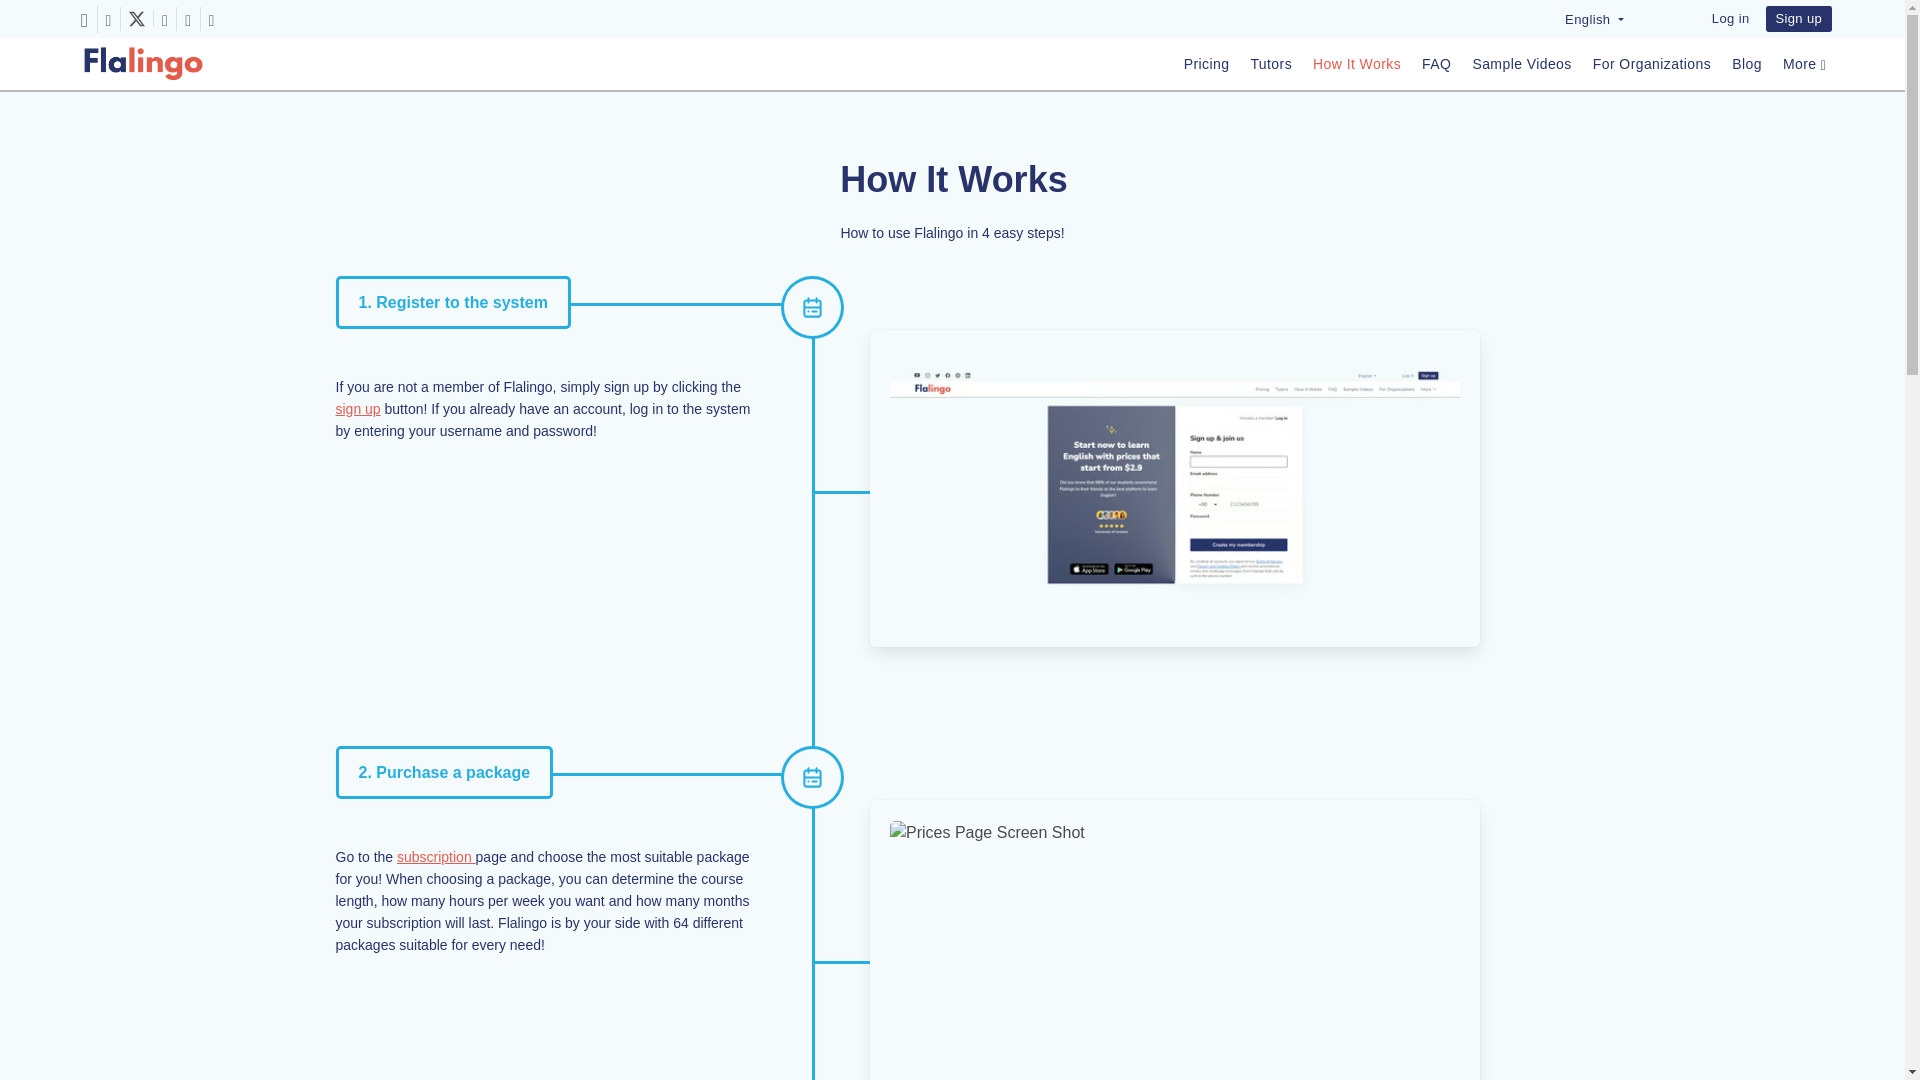 This screenshot has width=1920, height=1080. Describe the element at coordinates (1436, 64) in the screenshot. I see `FAQ` at that location.